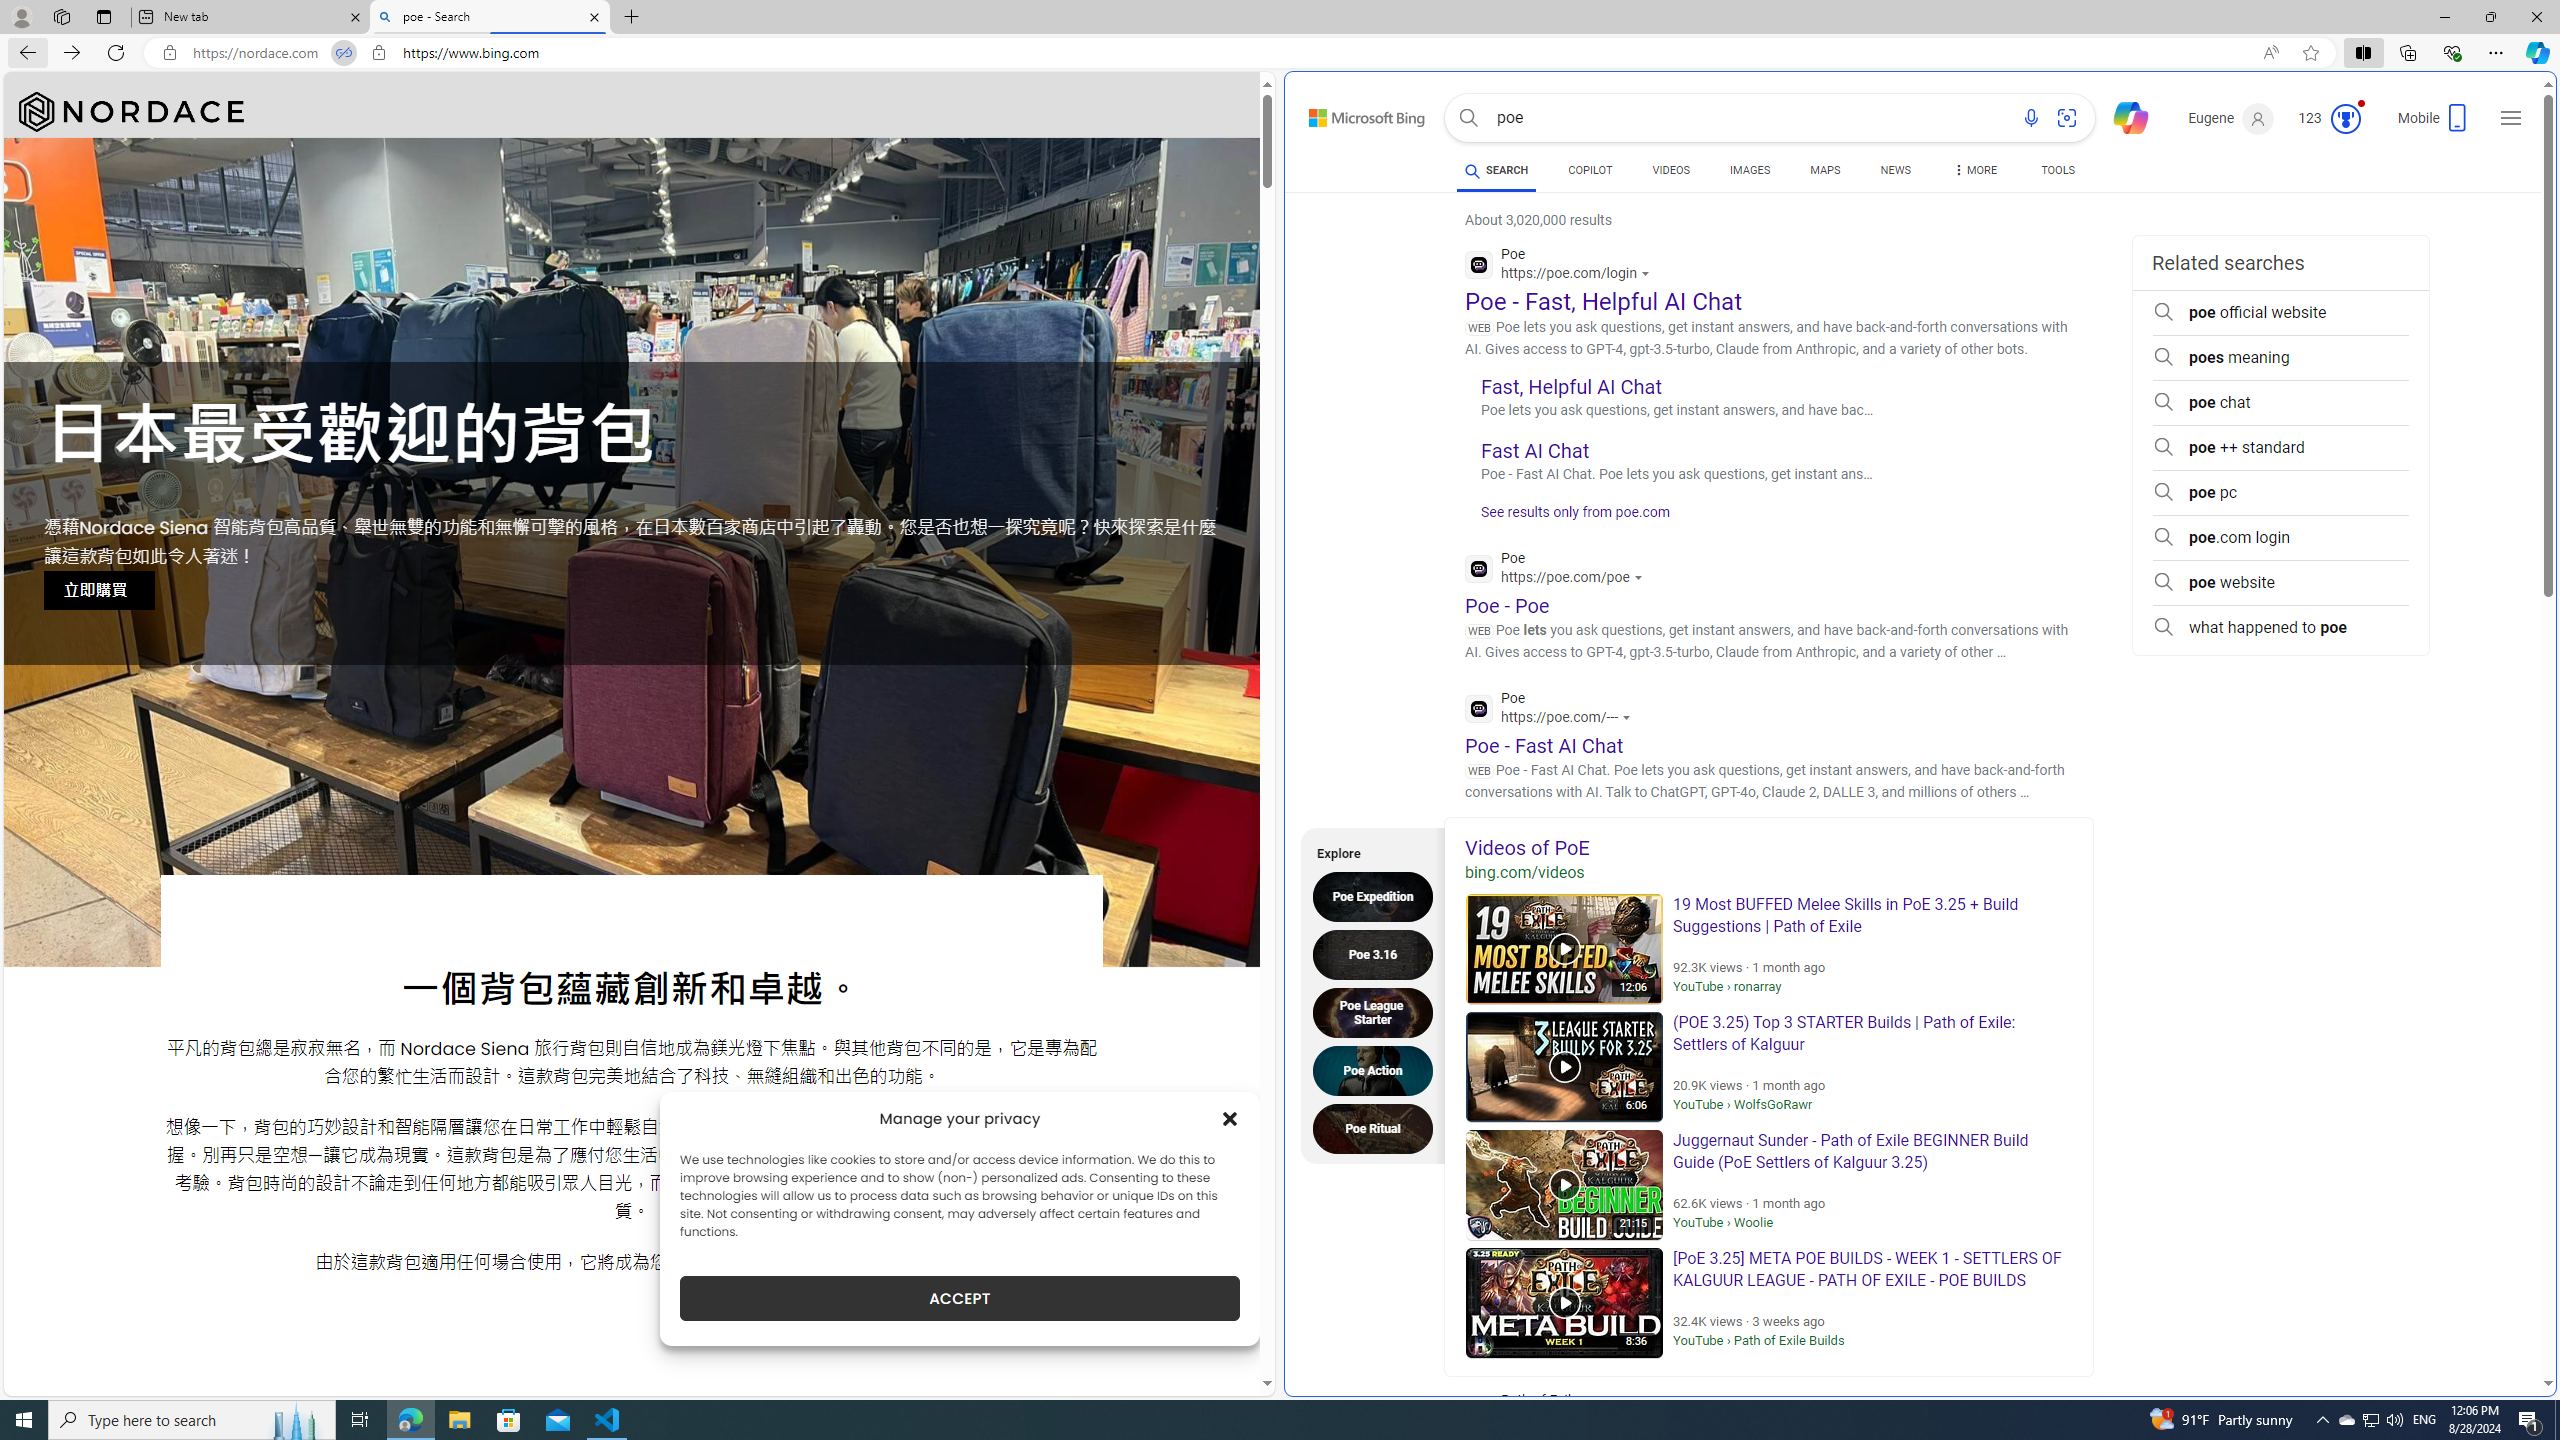 The width and height of the screenshot is (2560, 1440). I want to click on Fast, Helpful AI Chat, so click(1572, 386).